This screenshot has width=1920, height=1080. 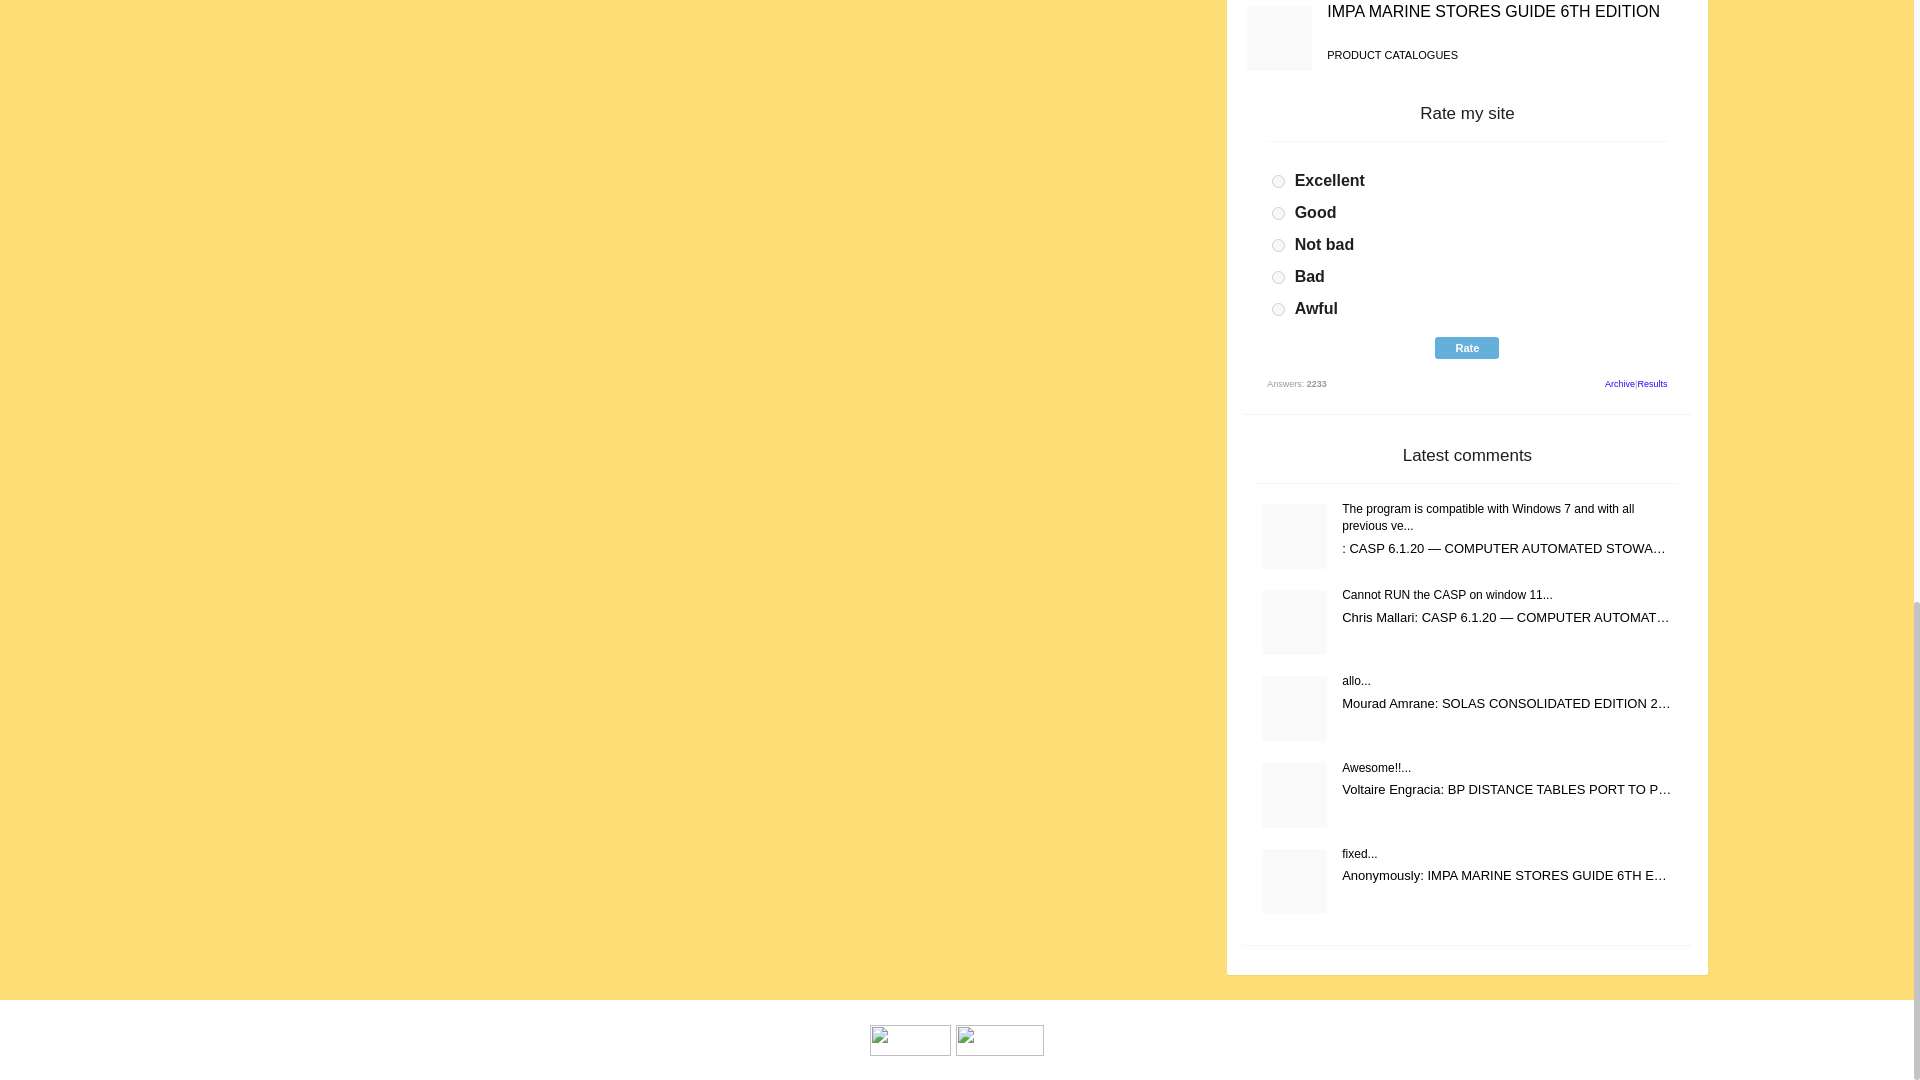 What do you see at coordinates (1278, 310) in the screenshot?
I see `5` at bounding box center [1278, 310].